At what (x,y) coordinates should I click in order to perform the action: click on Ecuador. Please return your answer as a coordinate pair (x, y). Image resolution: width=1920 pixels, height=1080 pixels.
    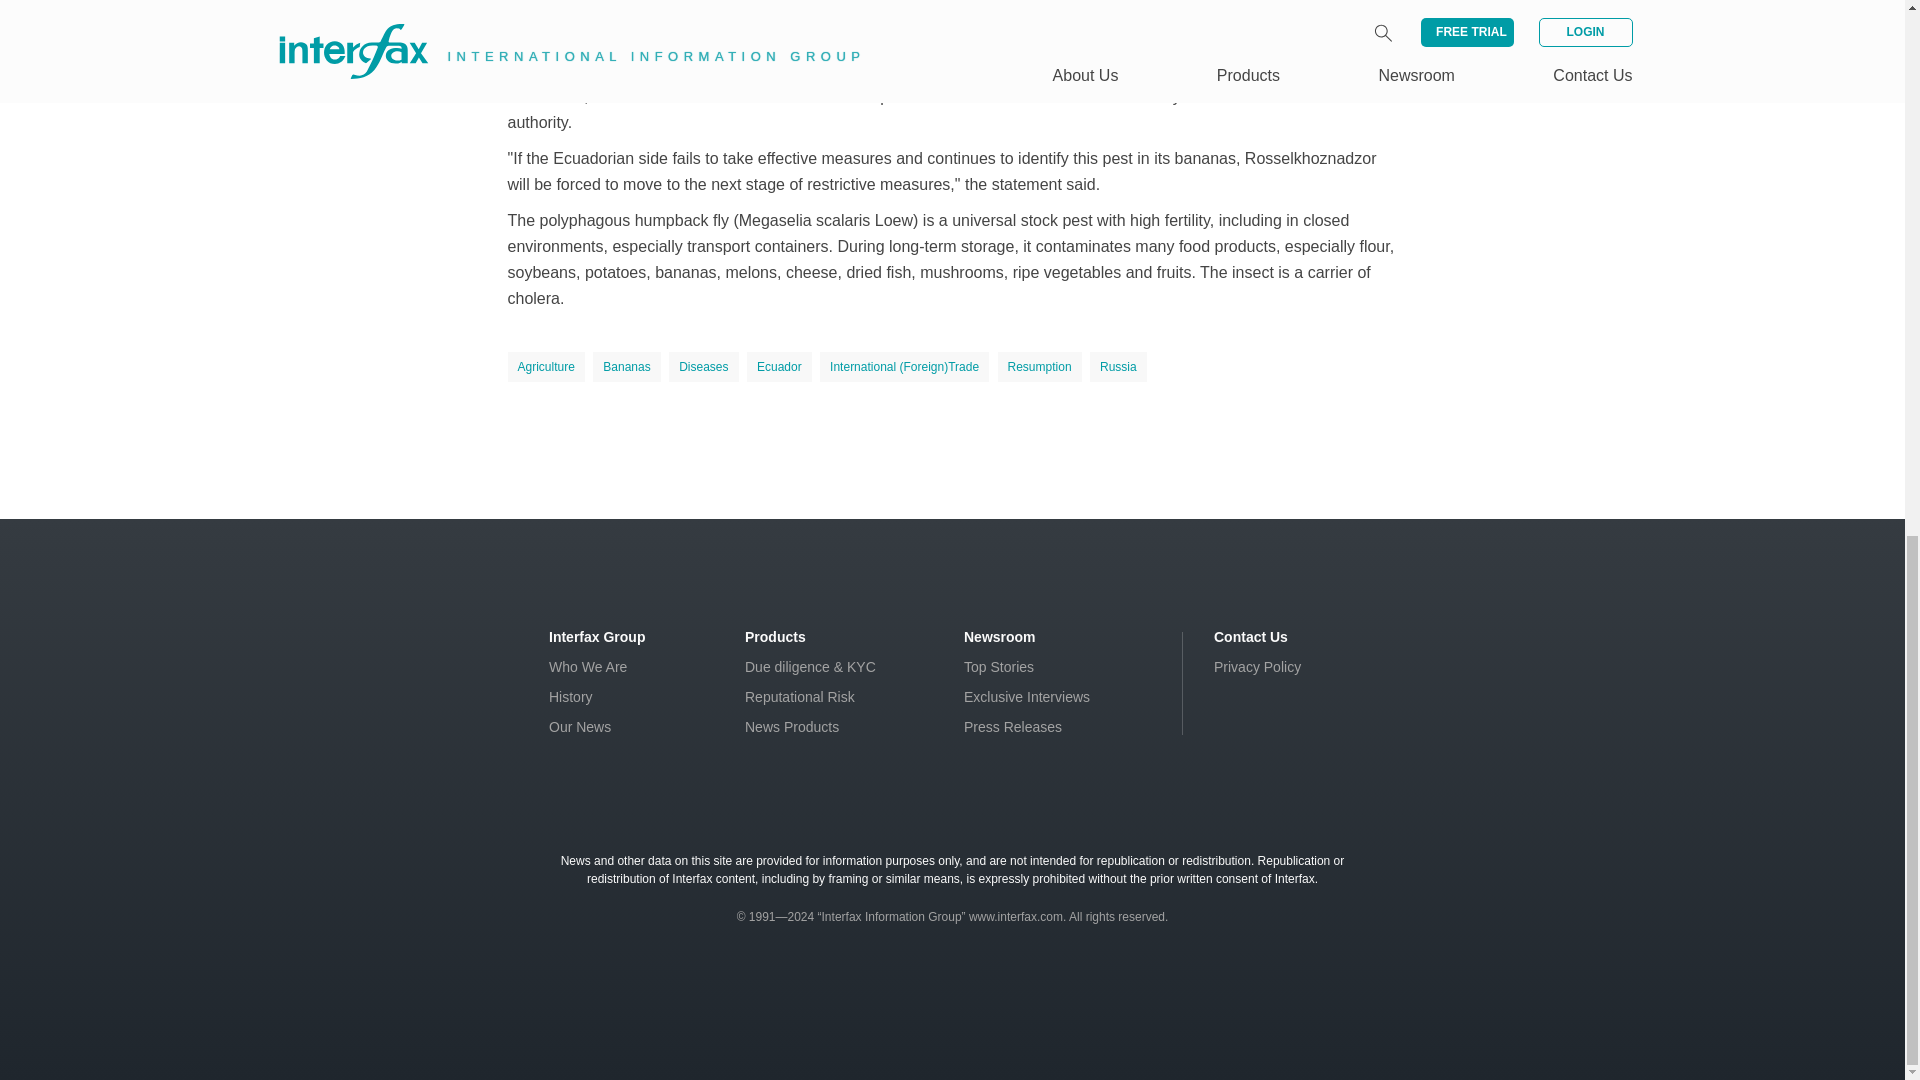
    Looking at the image, I should click on (779, 367).